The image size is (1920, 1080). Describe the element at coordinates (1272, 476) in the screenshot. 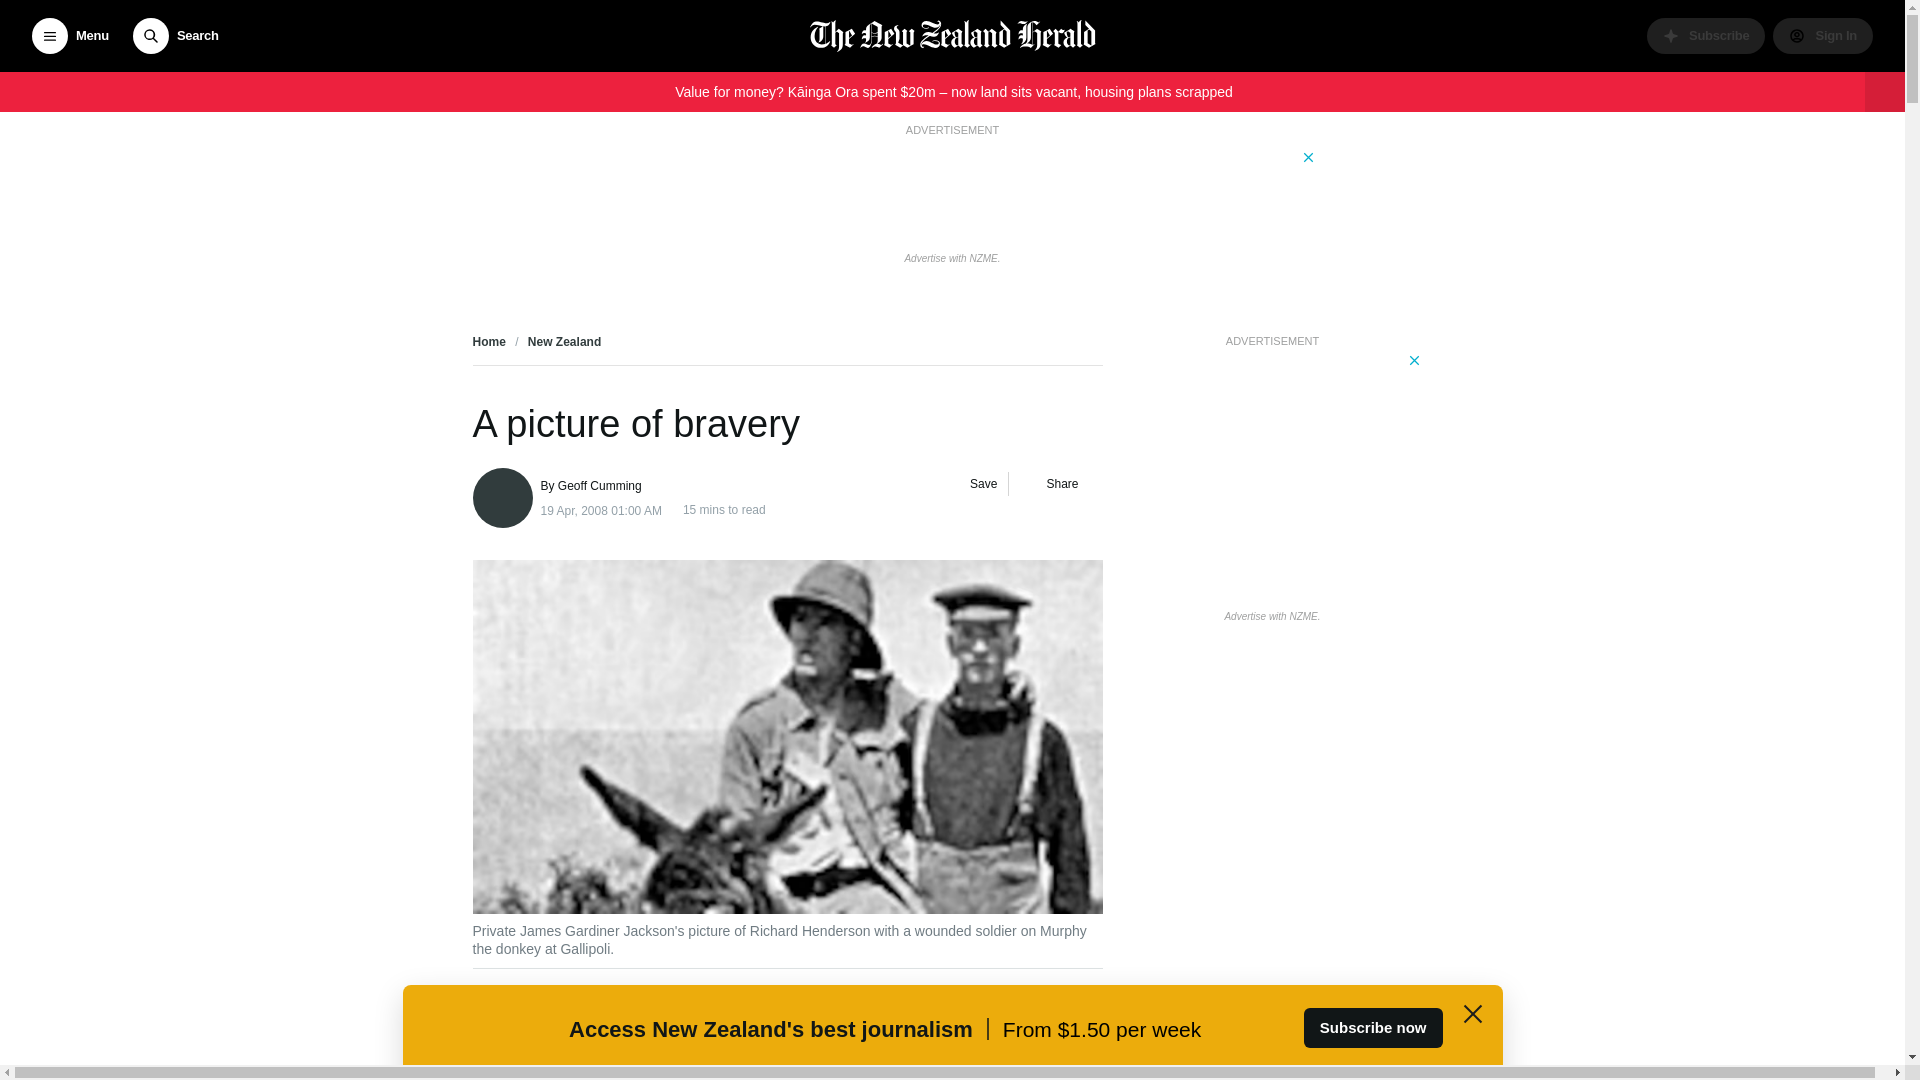

I see `3rd party ad content` at that location.